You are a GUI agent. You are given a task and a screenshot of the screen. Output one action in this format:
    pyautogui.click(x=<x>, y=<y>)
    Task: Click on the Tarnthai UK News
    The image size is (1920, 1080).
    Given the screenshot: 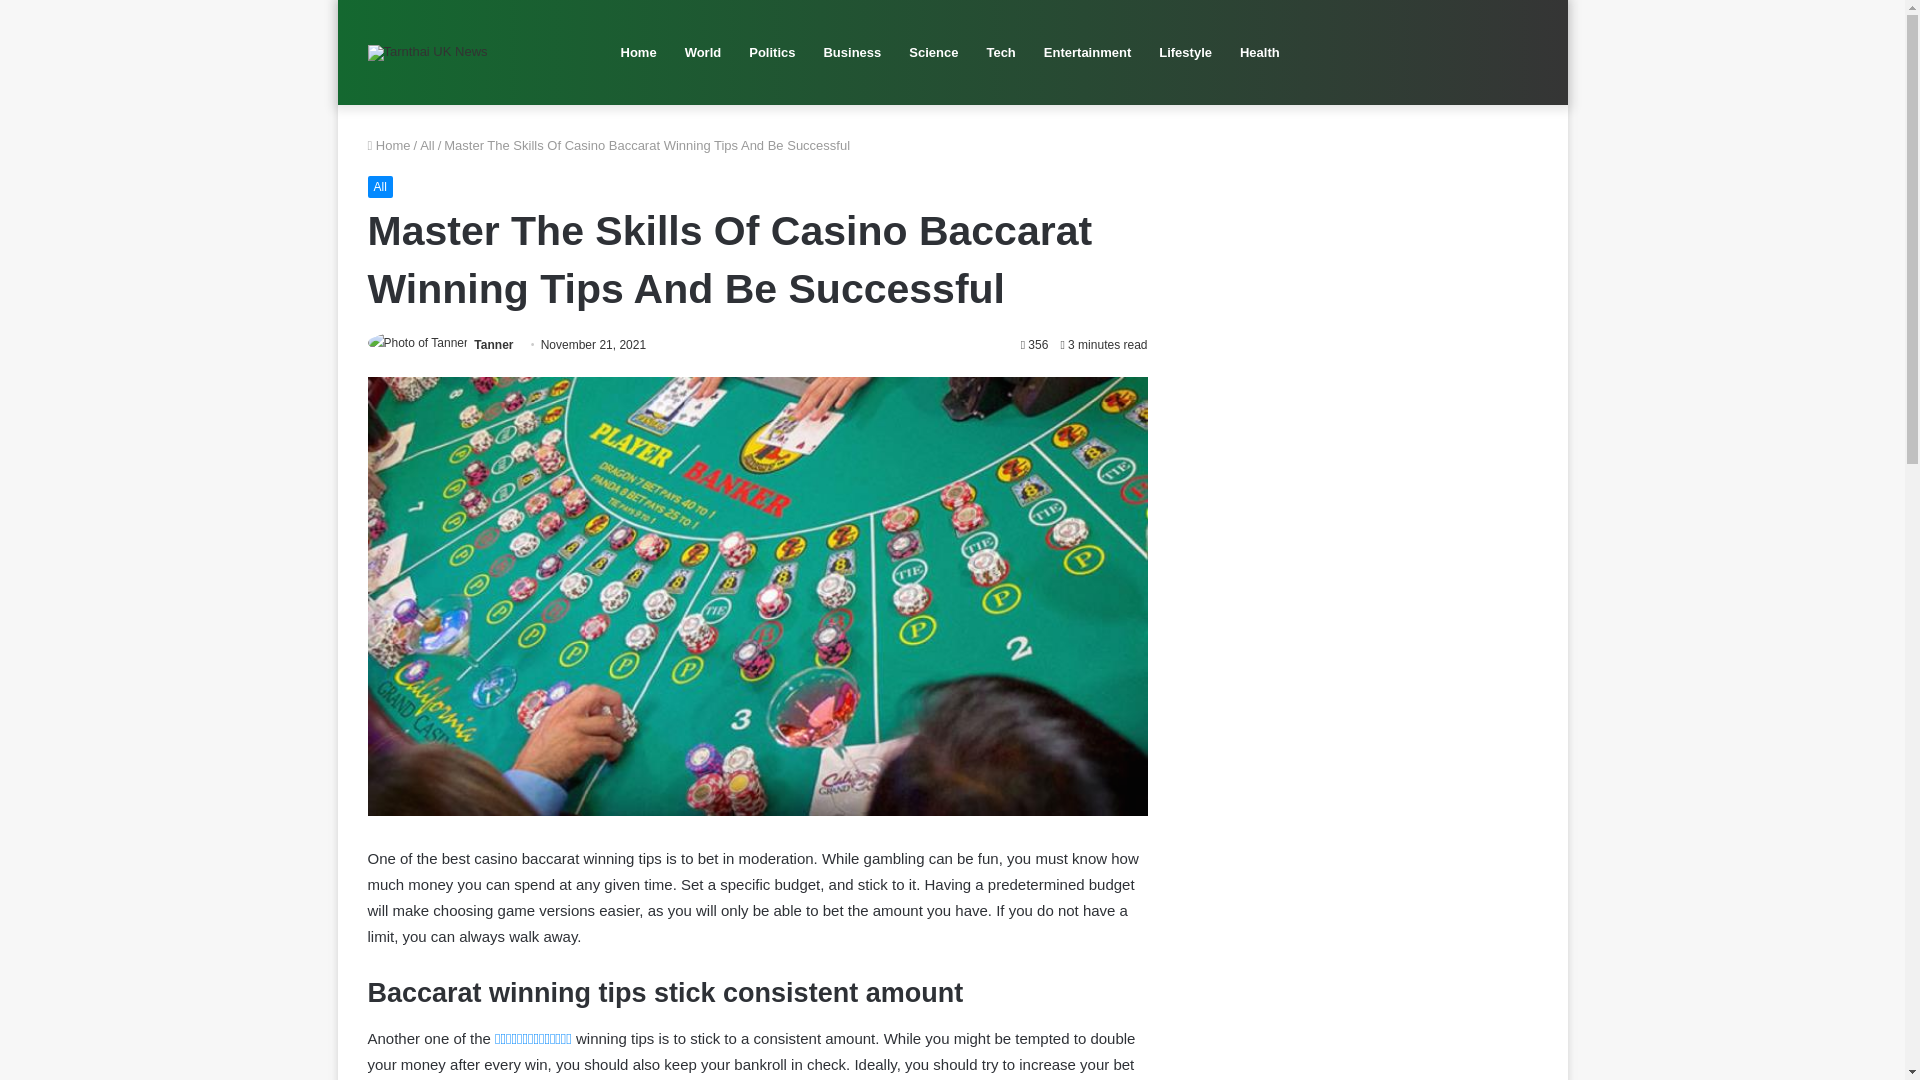 What is the action you would take?
    pyautogui.click(x=428, y=52)
    